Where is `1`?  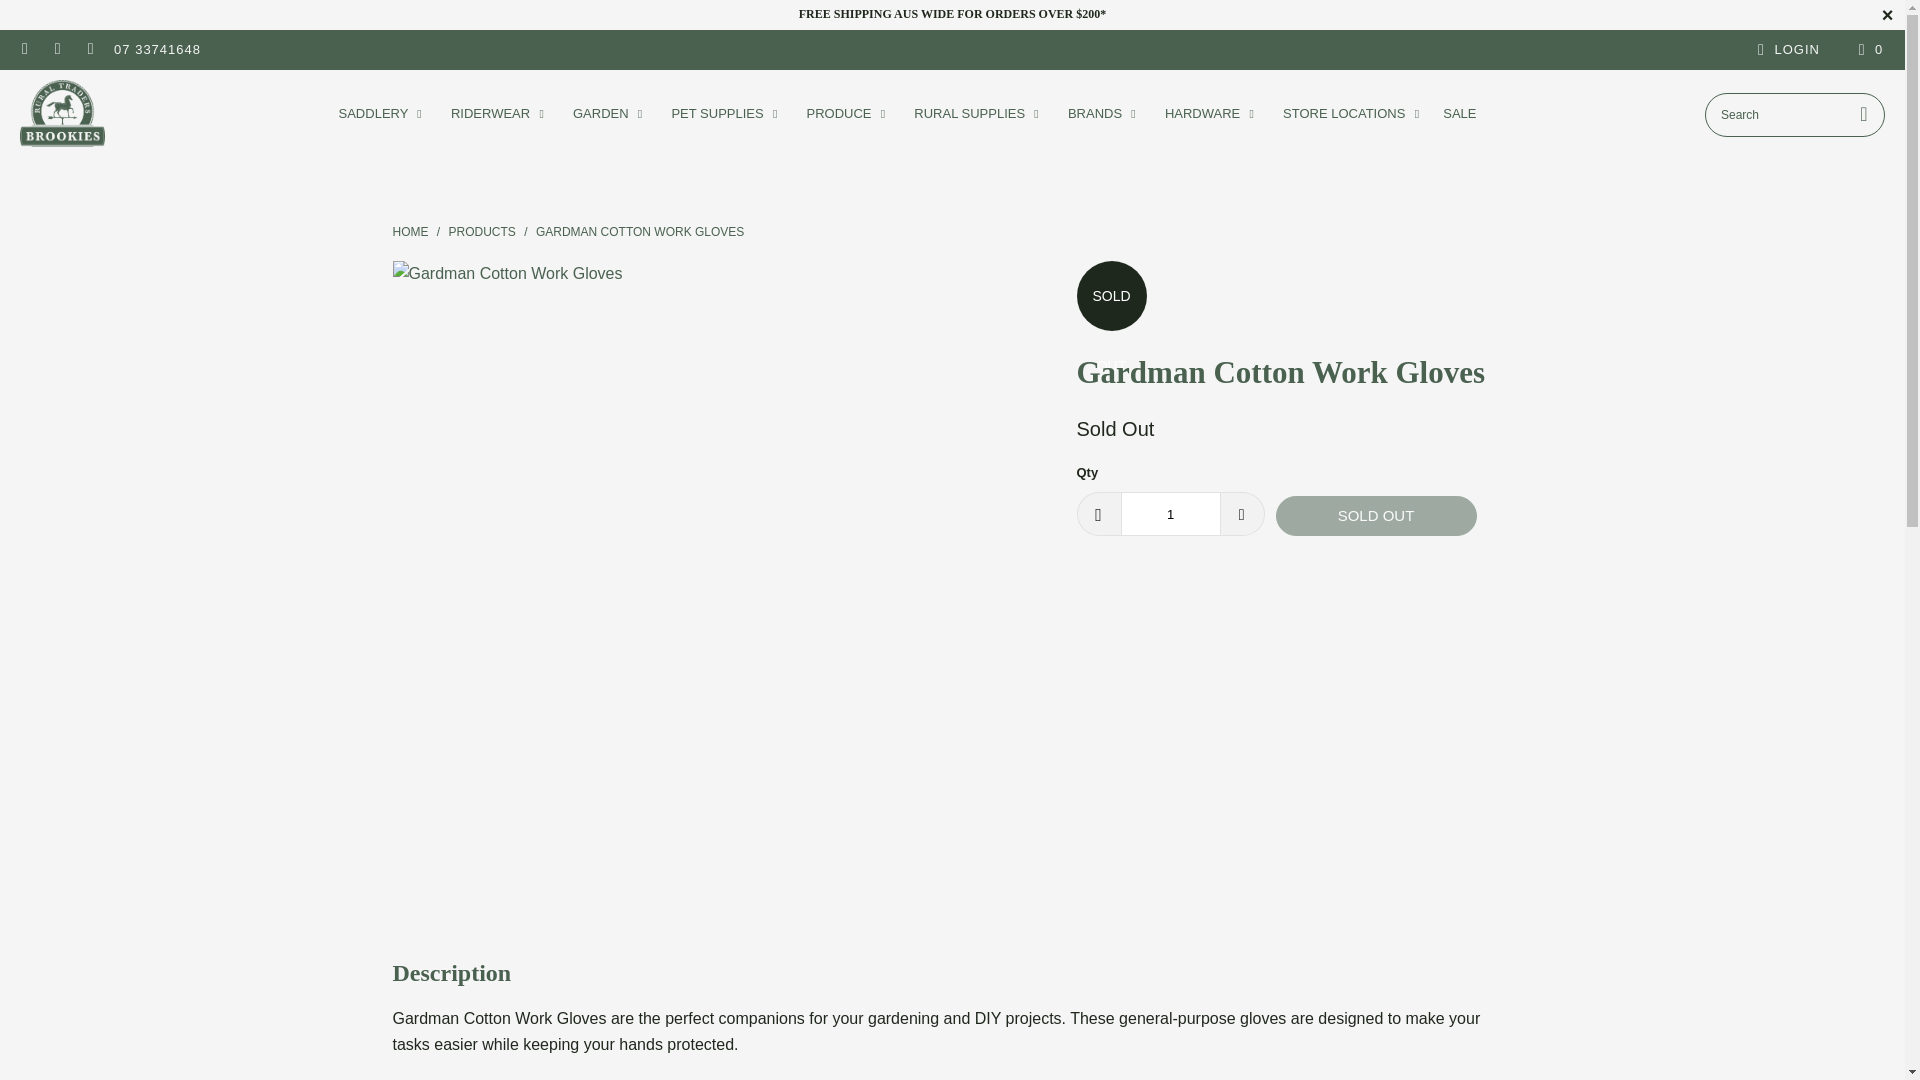
1 is located at coordinates (1169, 514).